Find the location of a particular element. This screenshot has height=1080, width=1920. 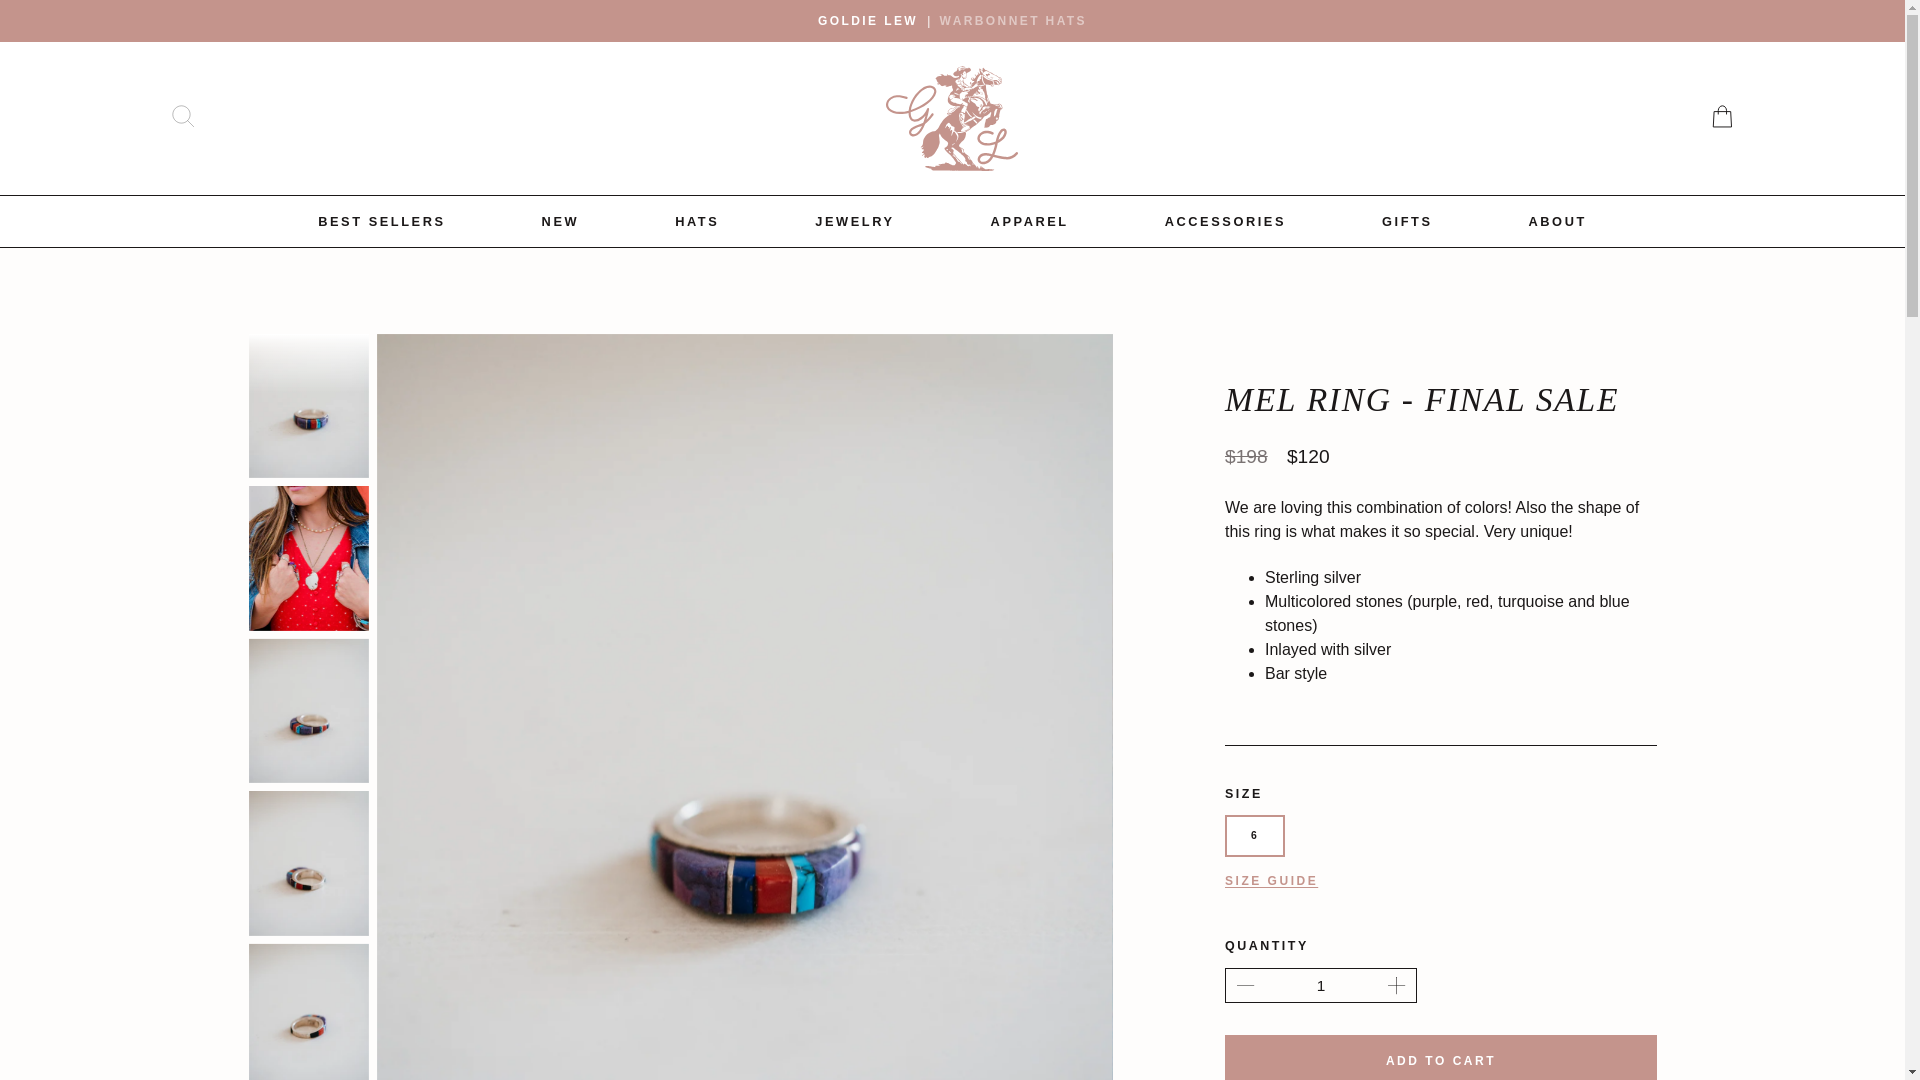

NEW is located at coordinates (560, 221).